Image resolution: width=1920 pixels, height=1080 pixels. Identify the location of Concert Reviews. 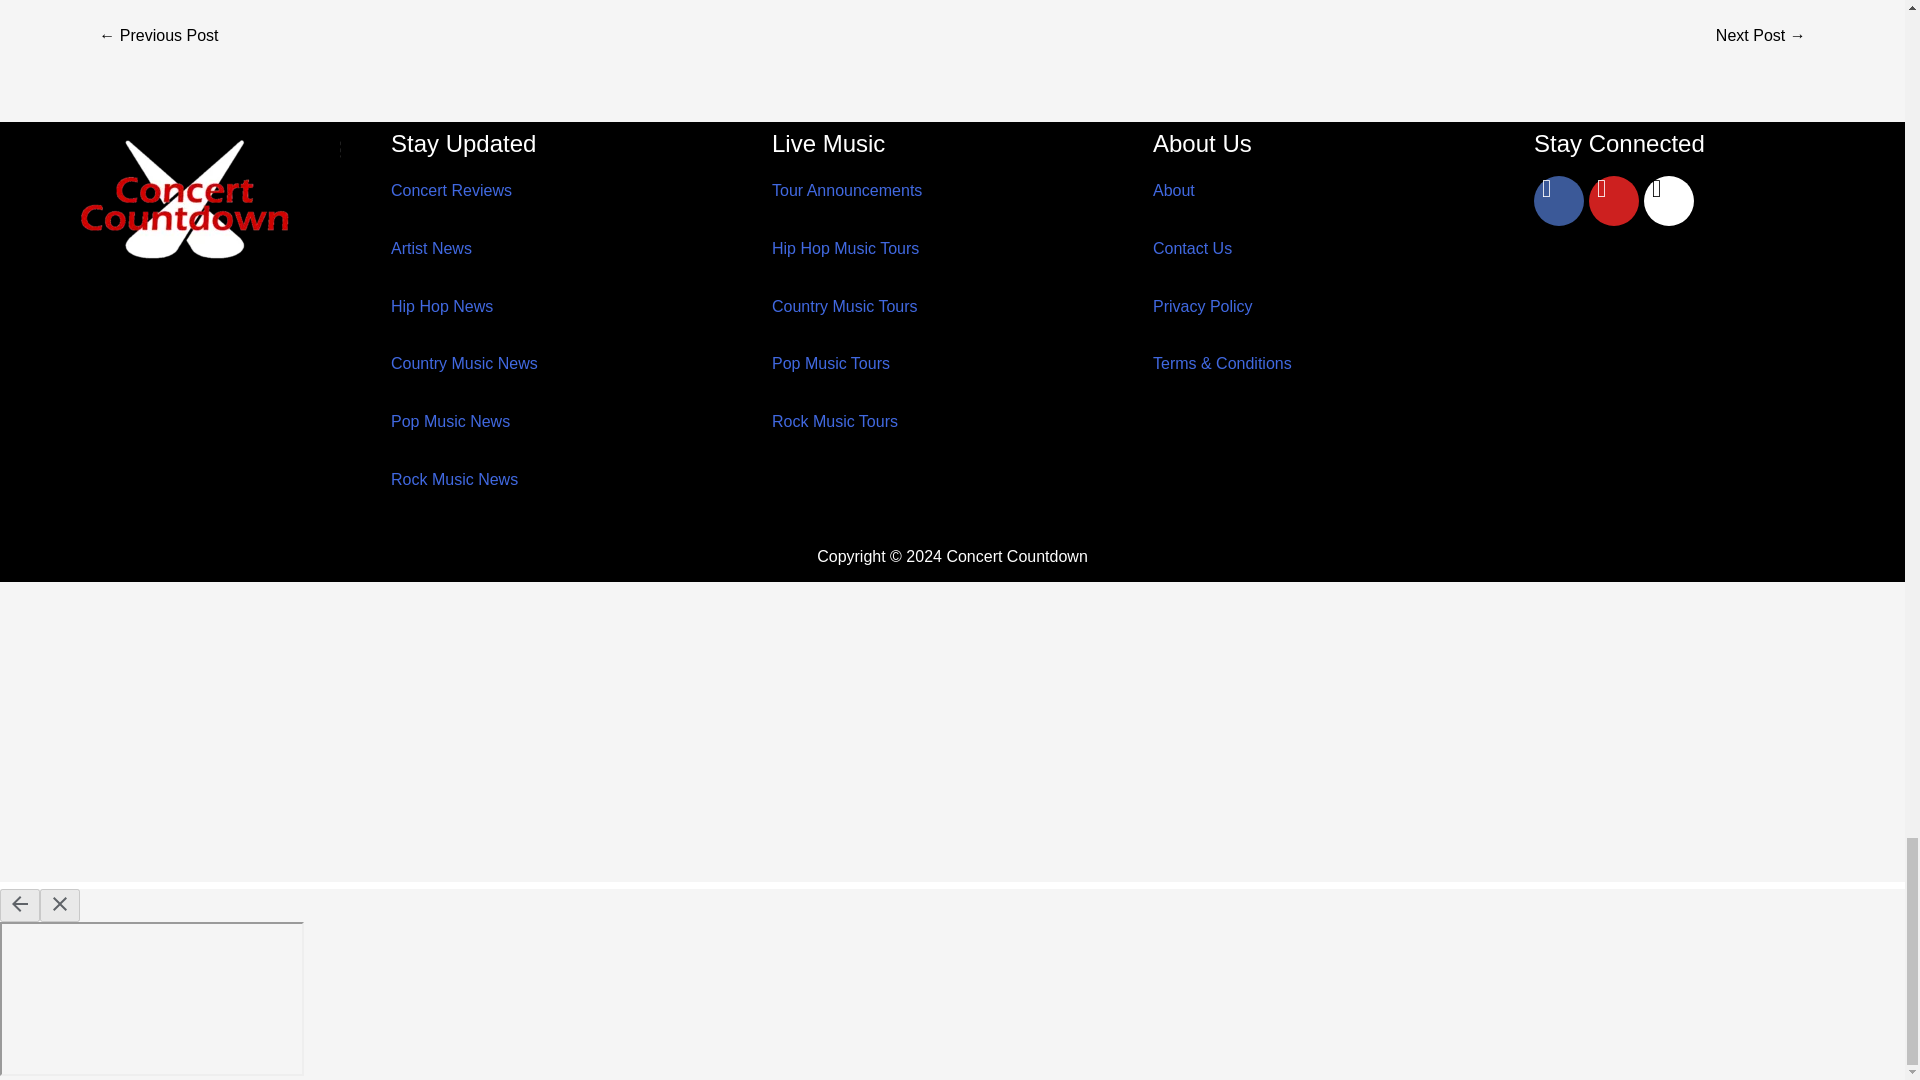
(452, 190).